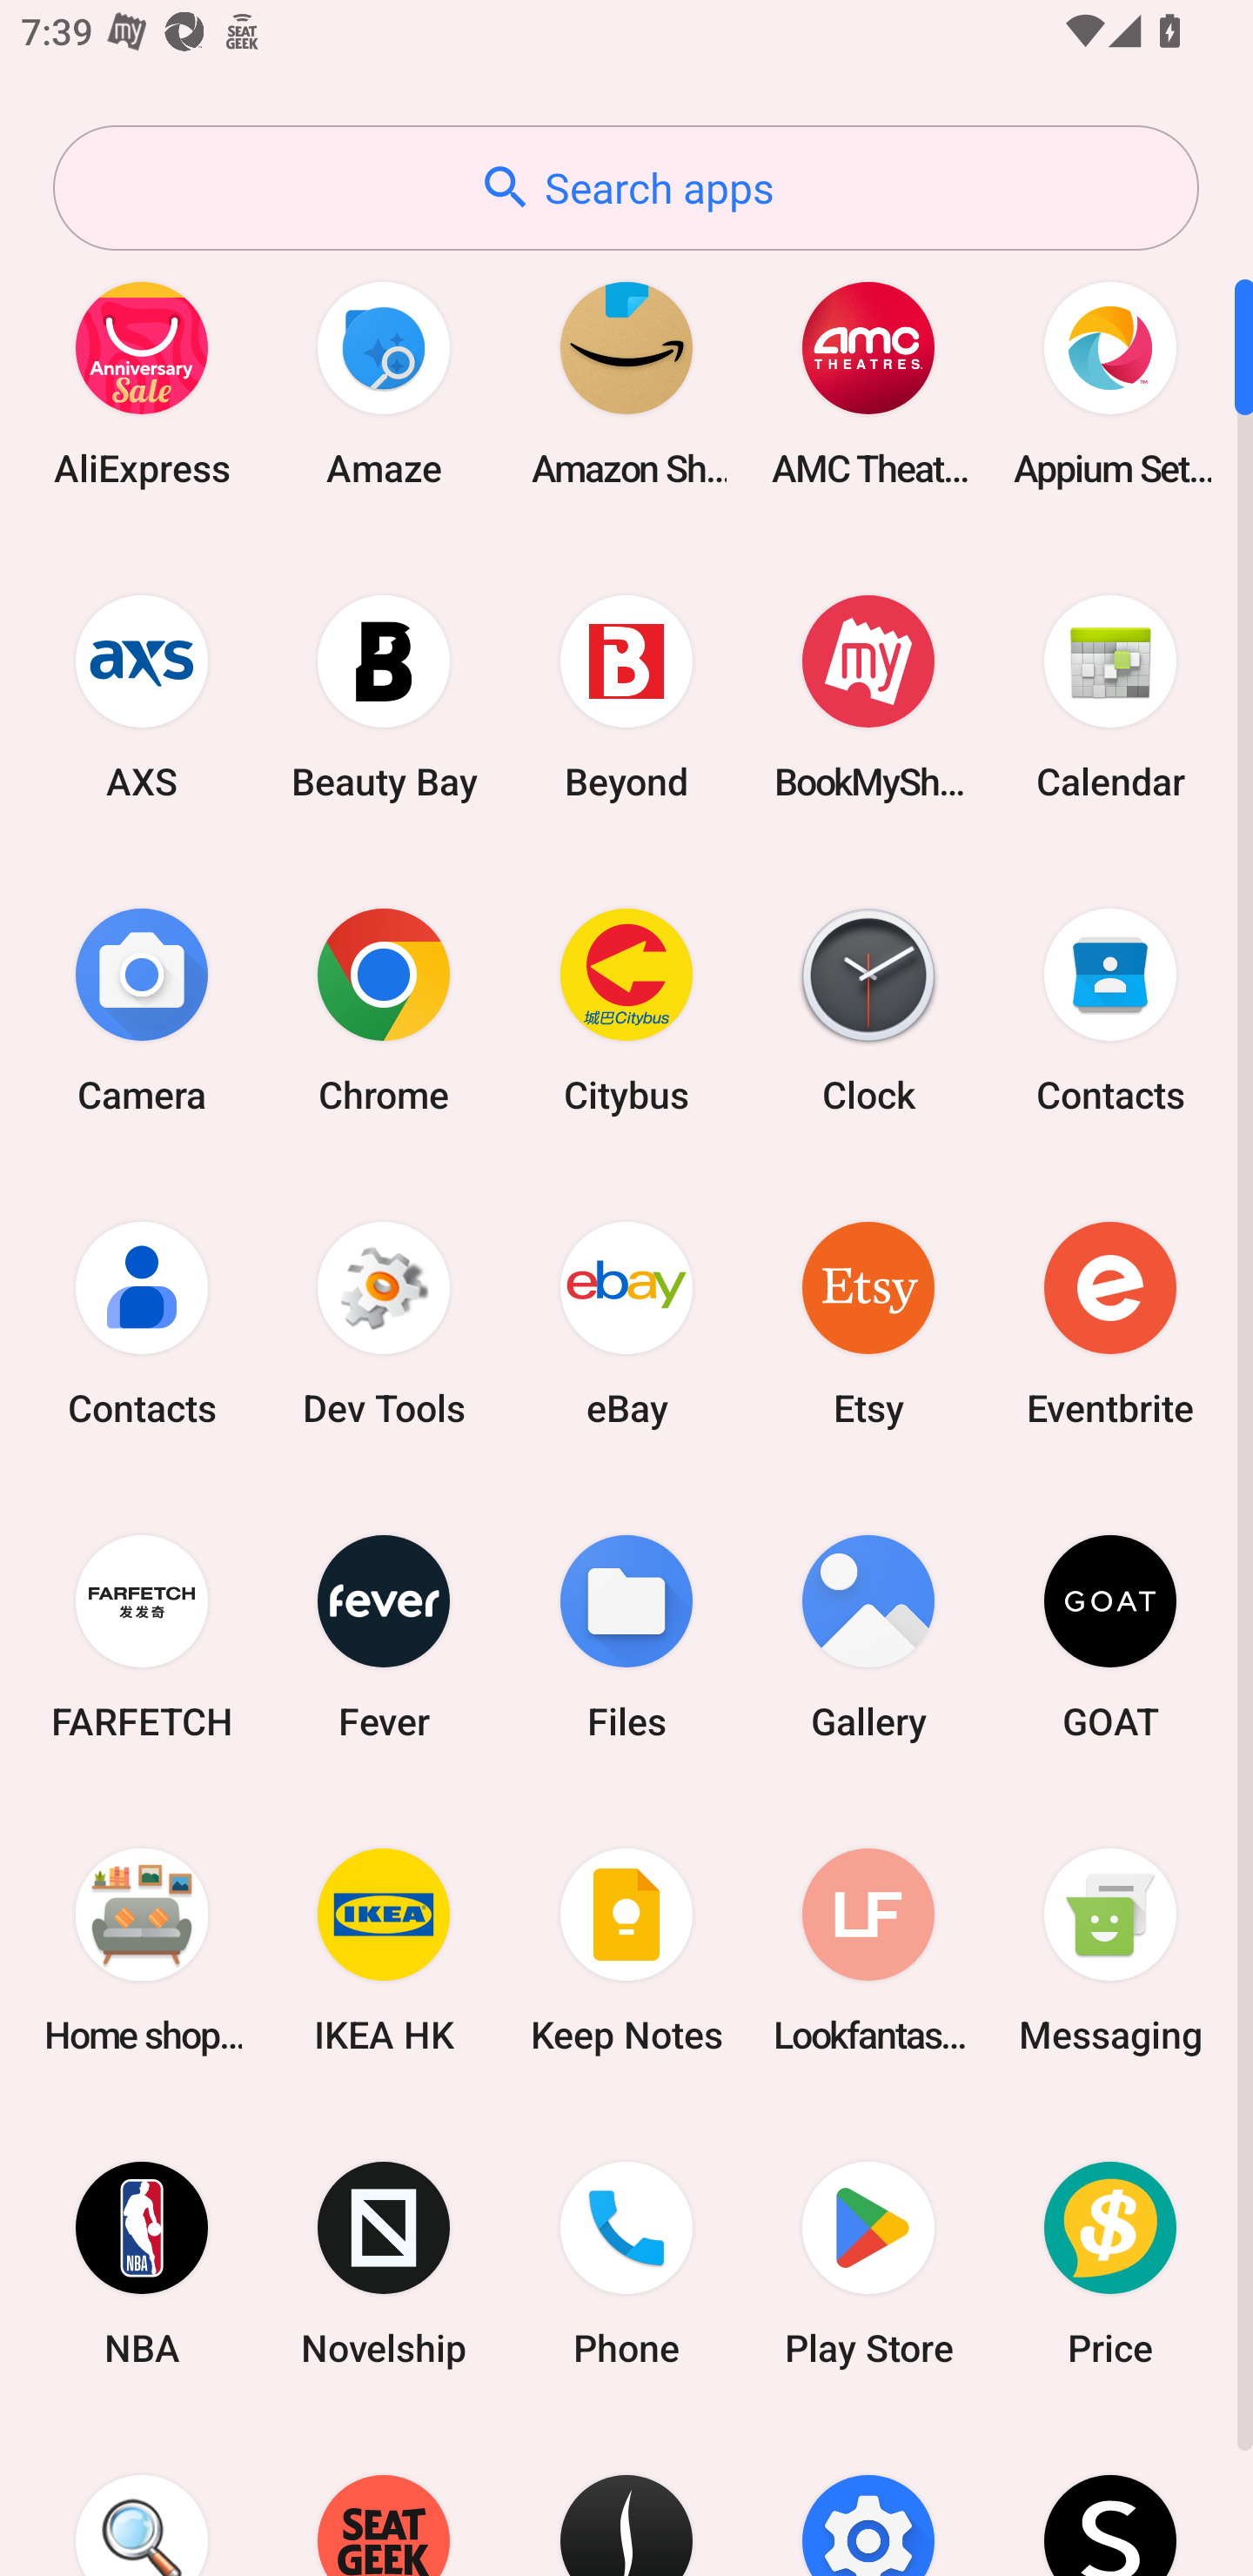  Describe the element at coordinates (626, 1636) in the screenshot. I see `Files` at that location.